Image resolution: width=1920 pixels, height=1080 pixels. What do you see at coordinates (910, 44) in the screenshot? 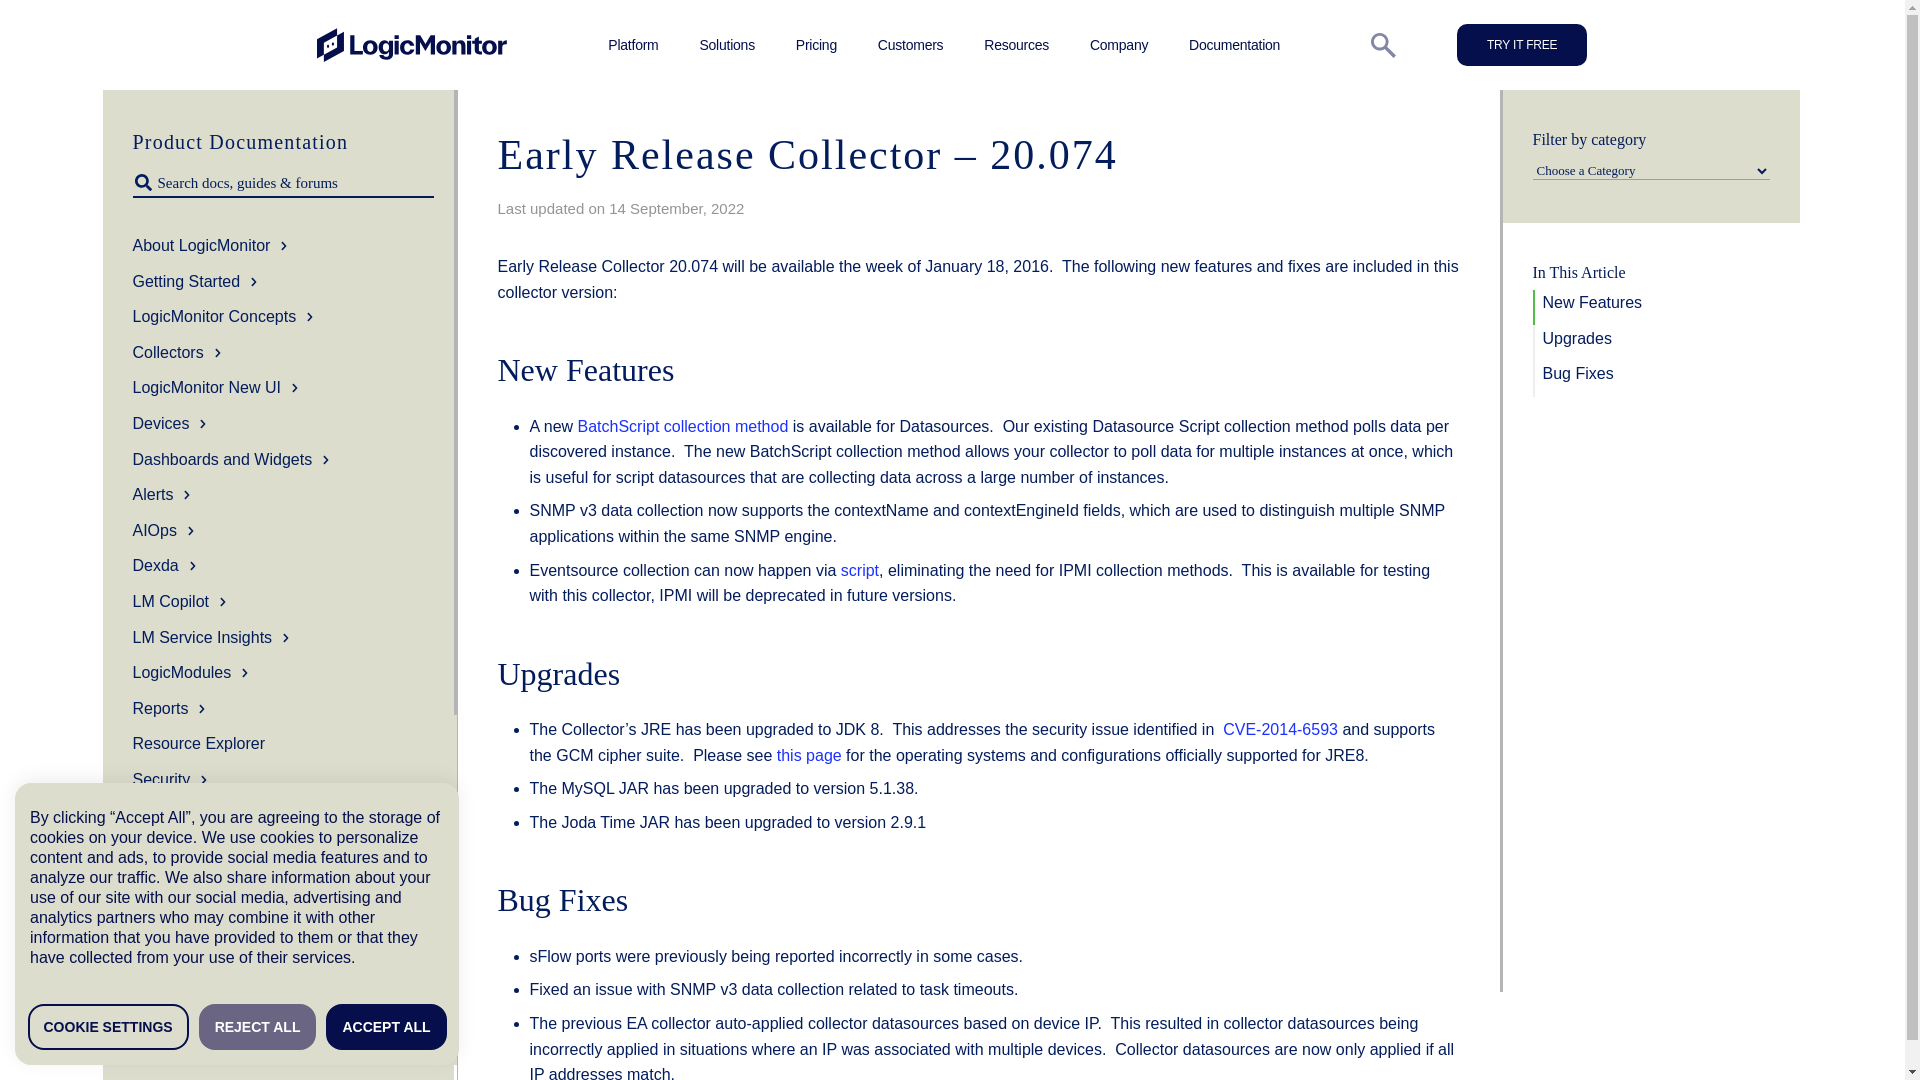
I see `Customers` at bounding box center [910, 44].